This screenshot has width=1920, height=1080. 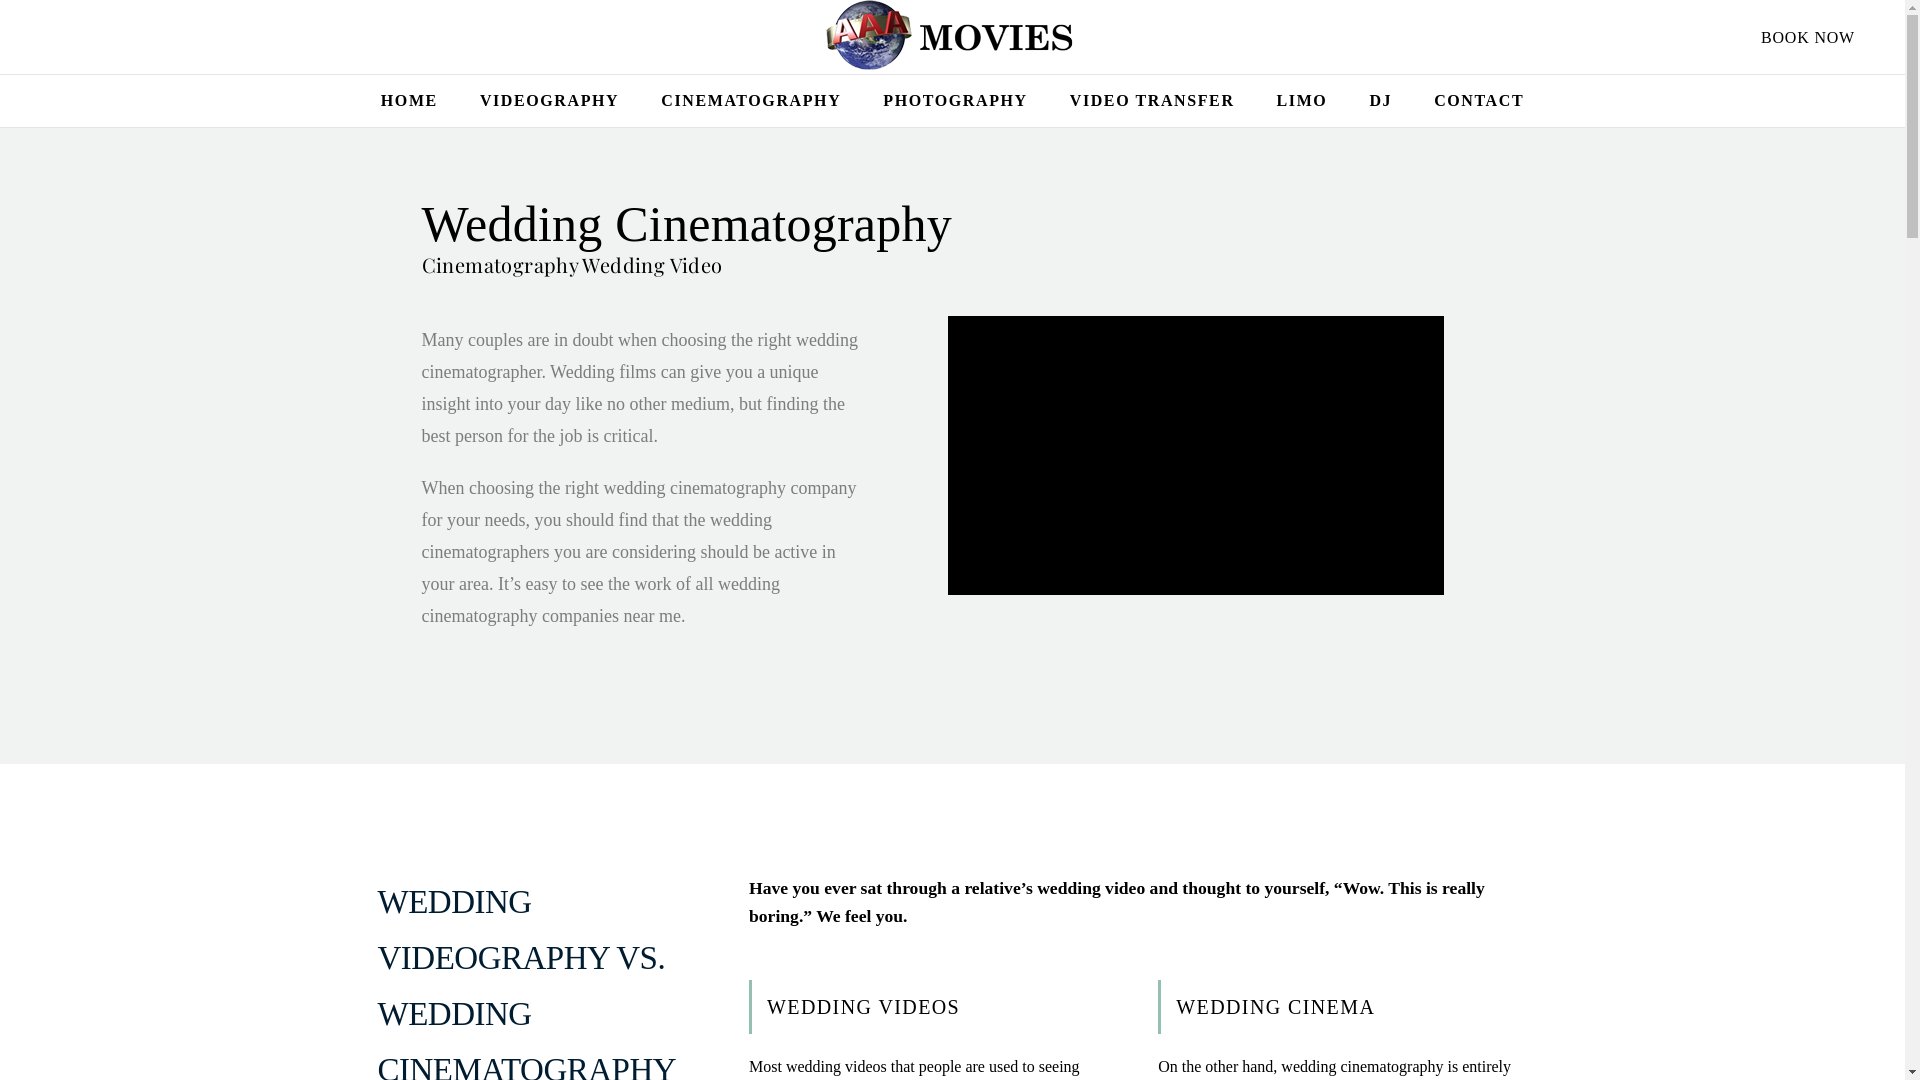 I want to click on HOME, so click(x=410, y=101).